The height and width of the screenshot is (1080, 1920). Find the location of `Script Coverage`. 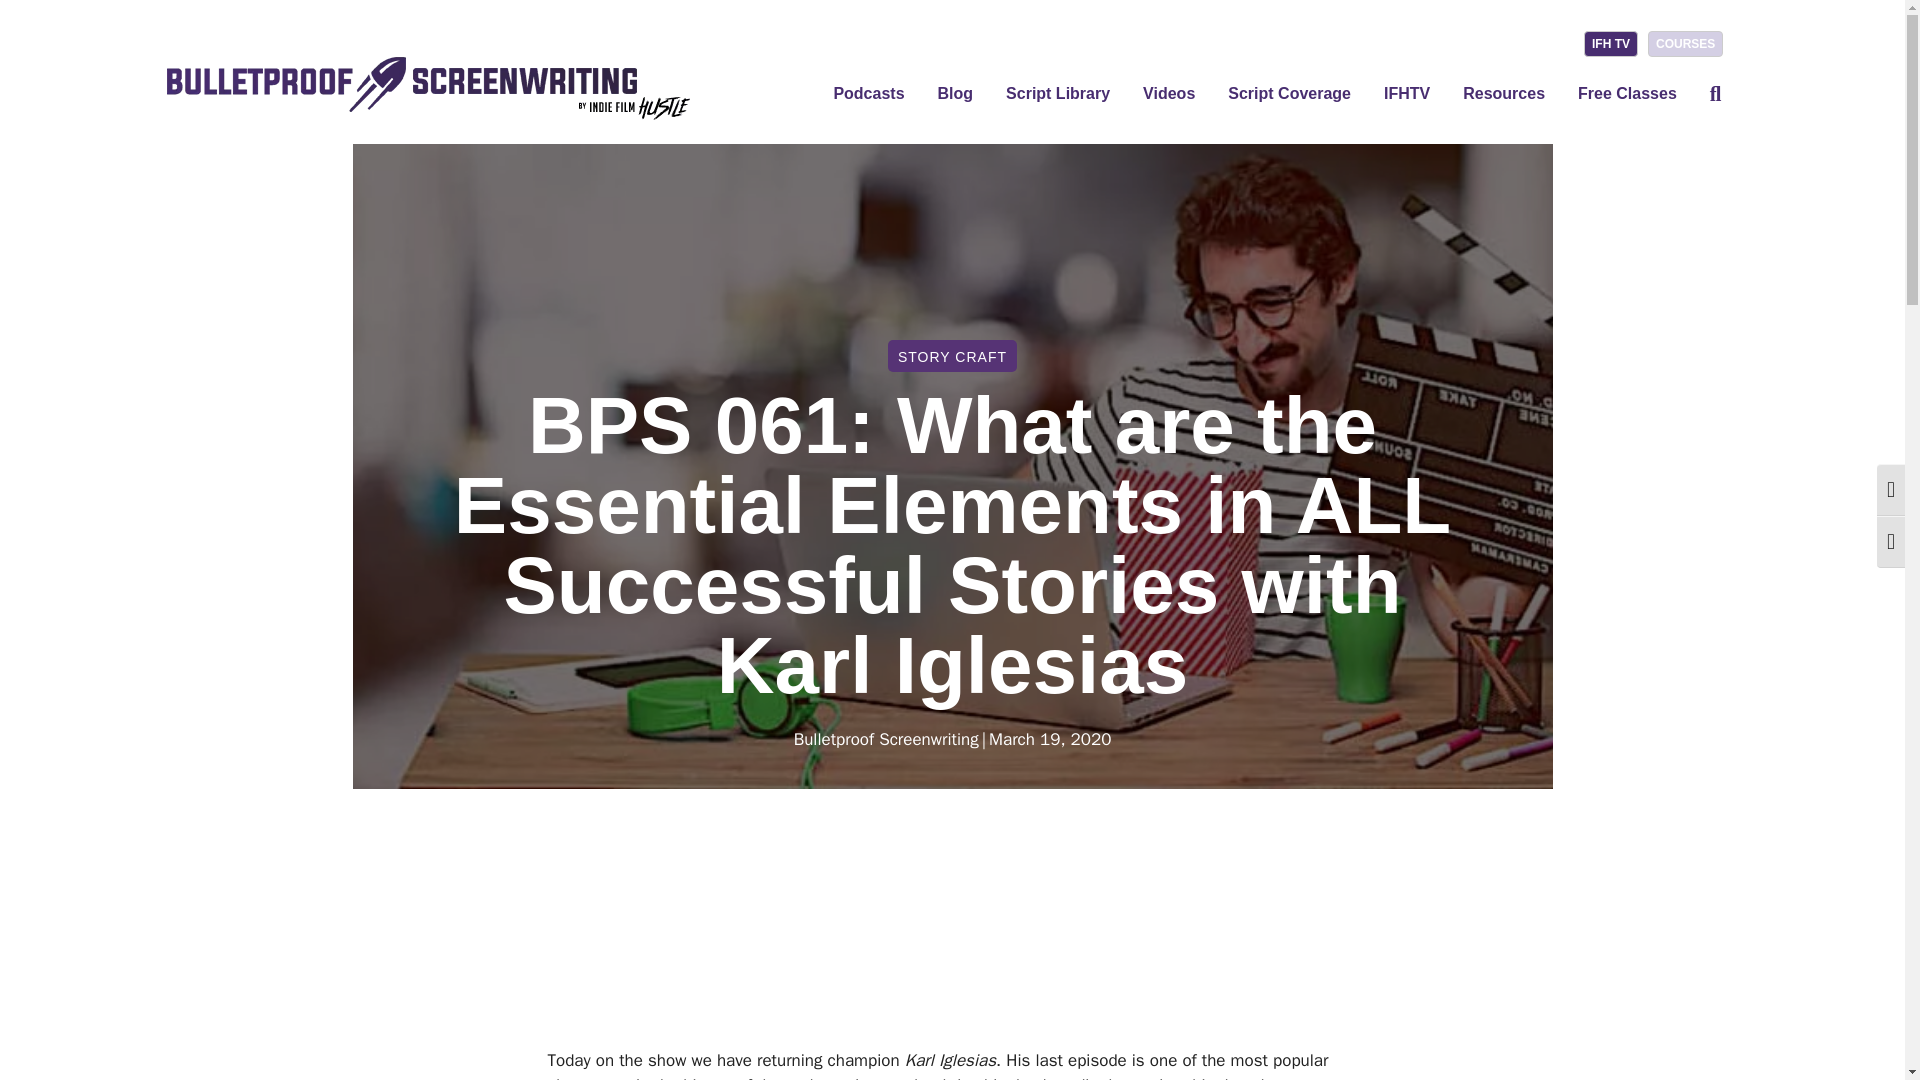

Script Coverage is located at coordinates (1289, 95).